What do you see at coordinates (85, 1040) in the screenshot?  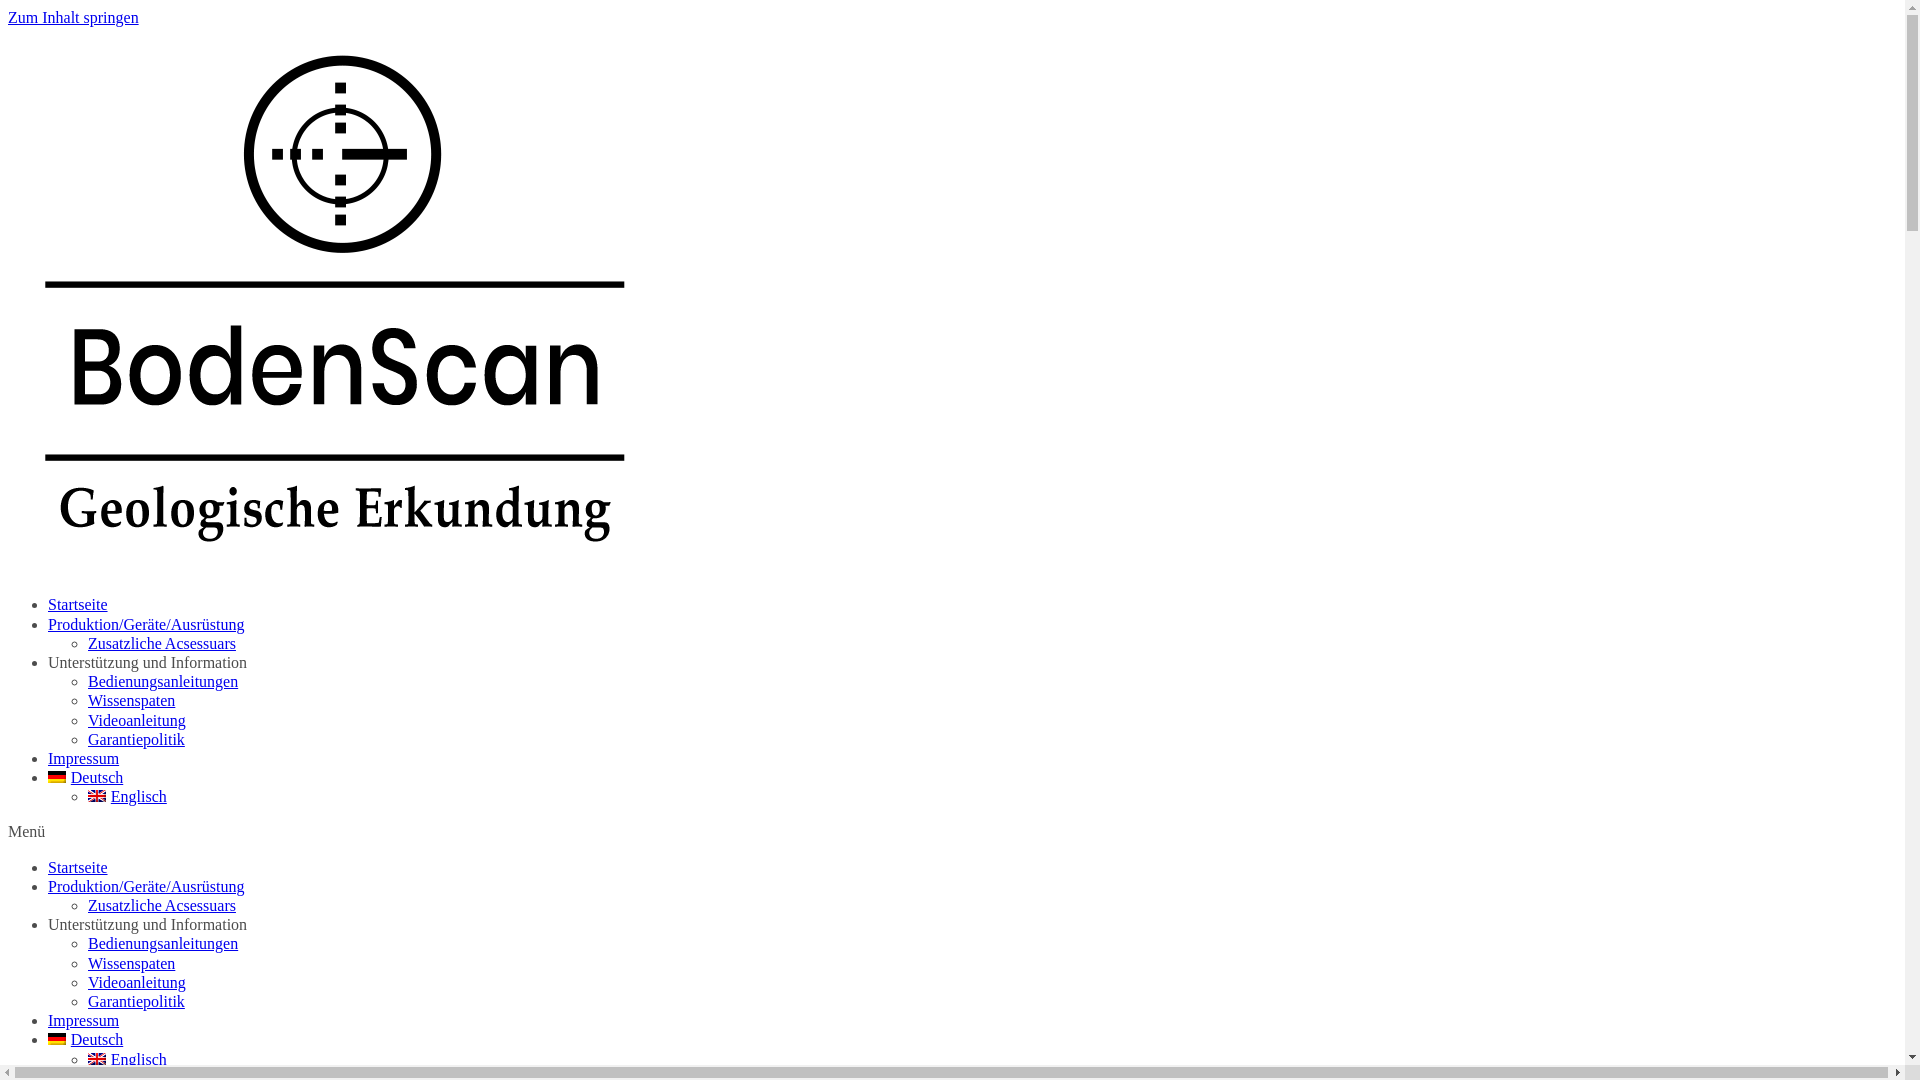 I see `Deutsch` at bounding box center [85, 1040].